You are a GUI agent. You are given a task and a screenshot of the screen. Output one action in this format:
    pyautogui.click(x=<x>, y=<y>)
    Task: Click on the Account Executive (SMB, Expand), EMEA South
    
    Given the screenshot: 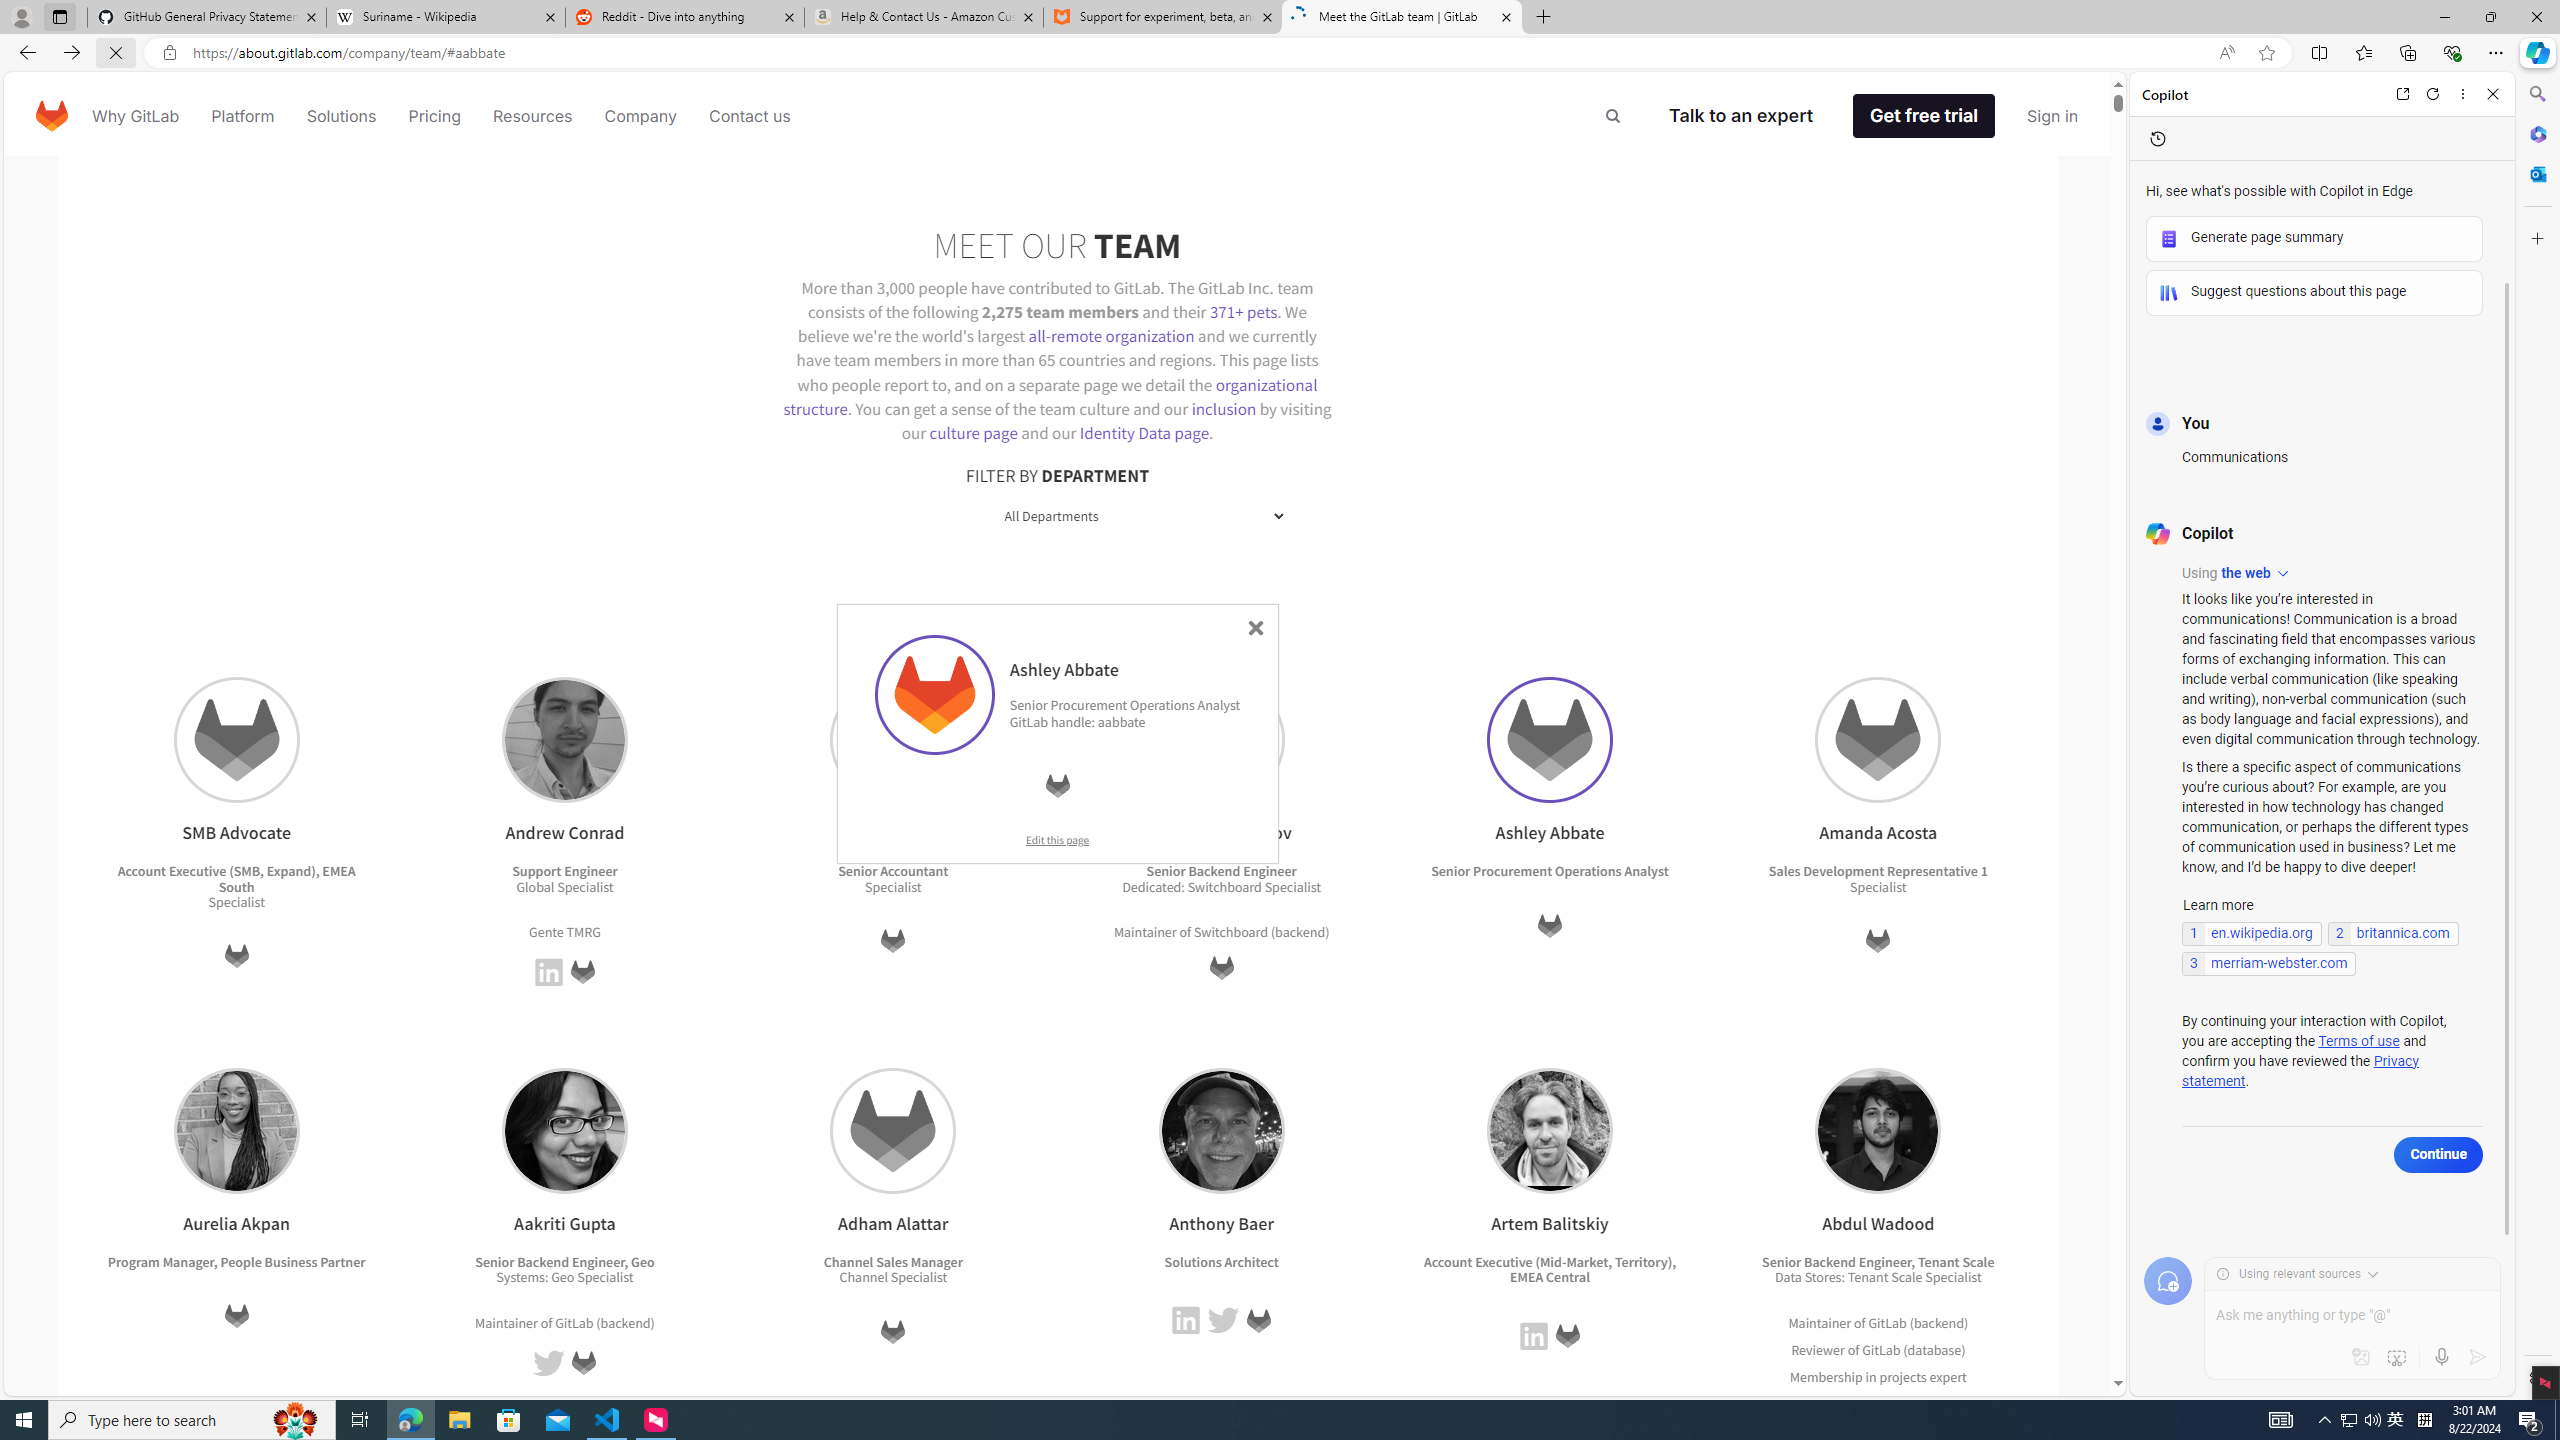 What is the action you would take?
    pyautogui.click(x=236, y=878)
    